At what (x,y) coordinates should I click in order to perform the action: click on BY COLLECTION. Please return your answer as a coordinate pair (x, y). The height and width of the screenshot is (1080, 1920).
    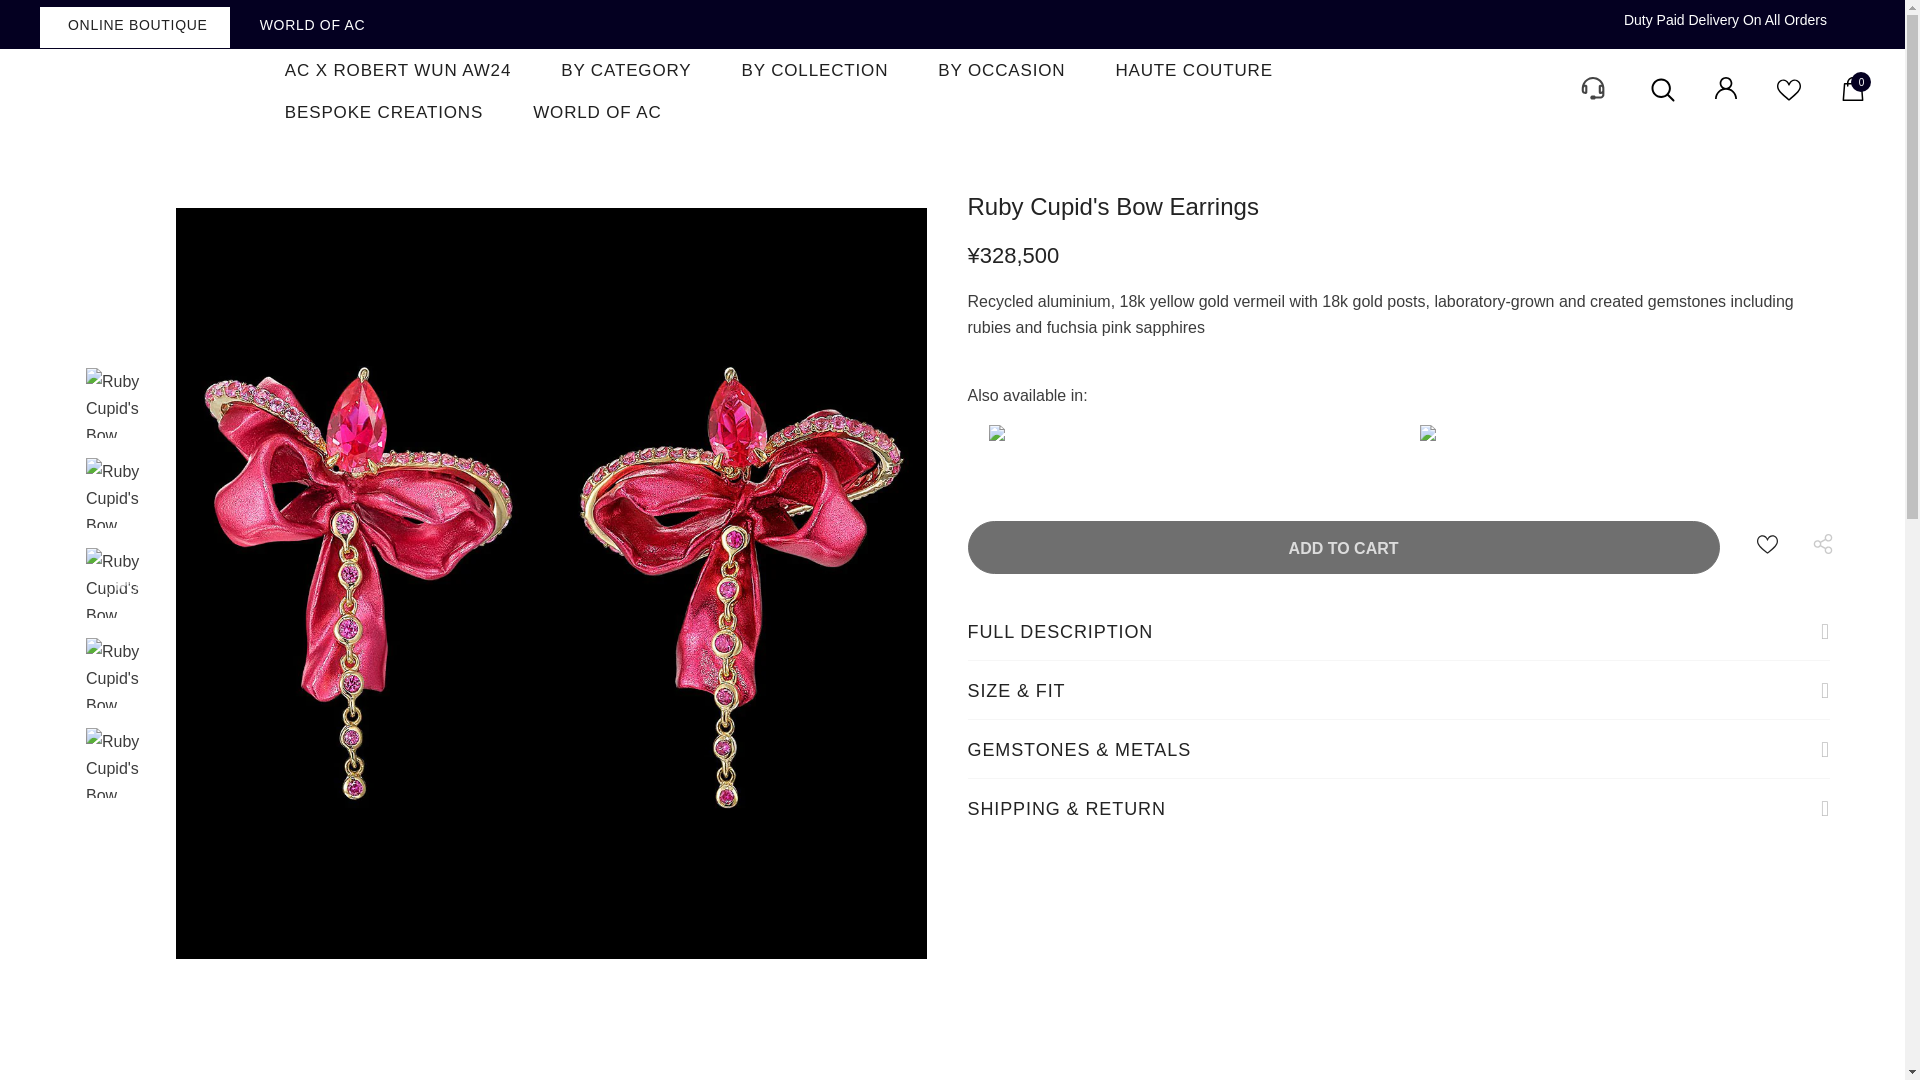
    Looking at the image, I should click on (814, 69).